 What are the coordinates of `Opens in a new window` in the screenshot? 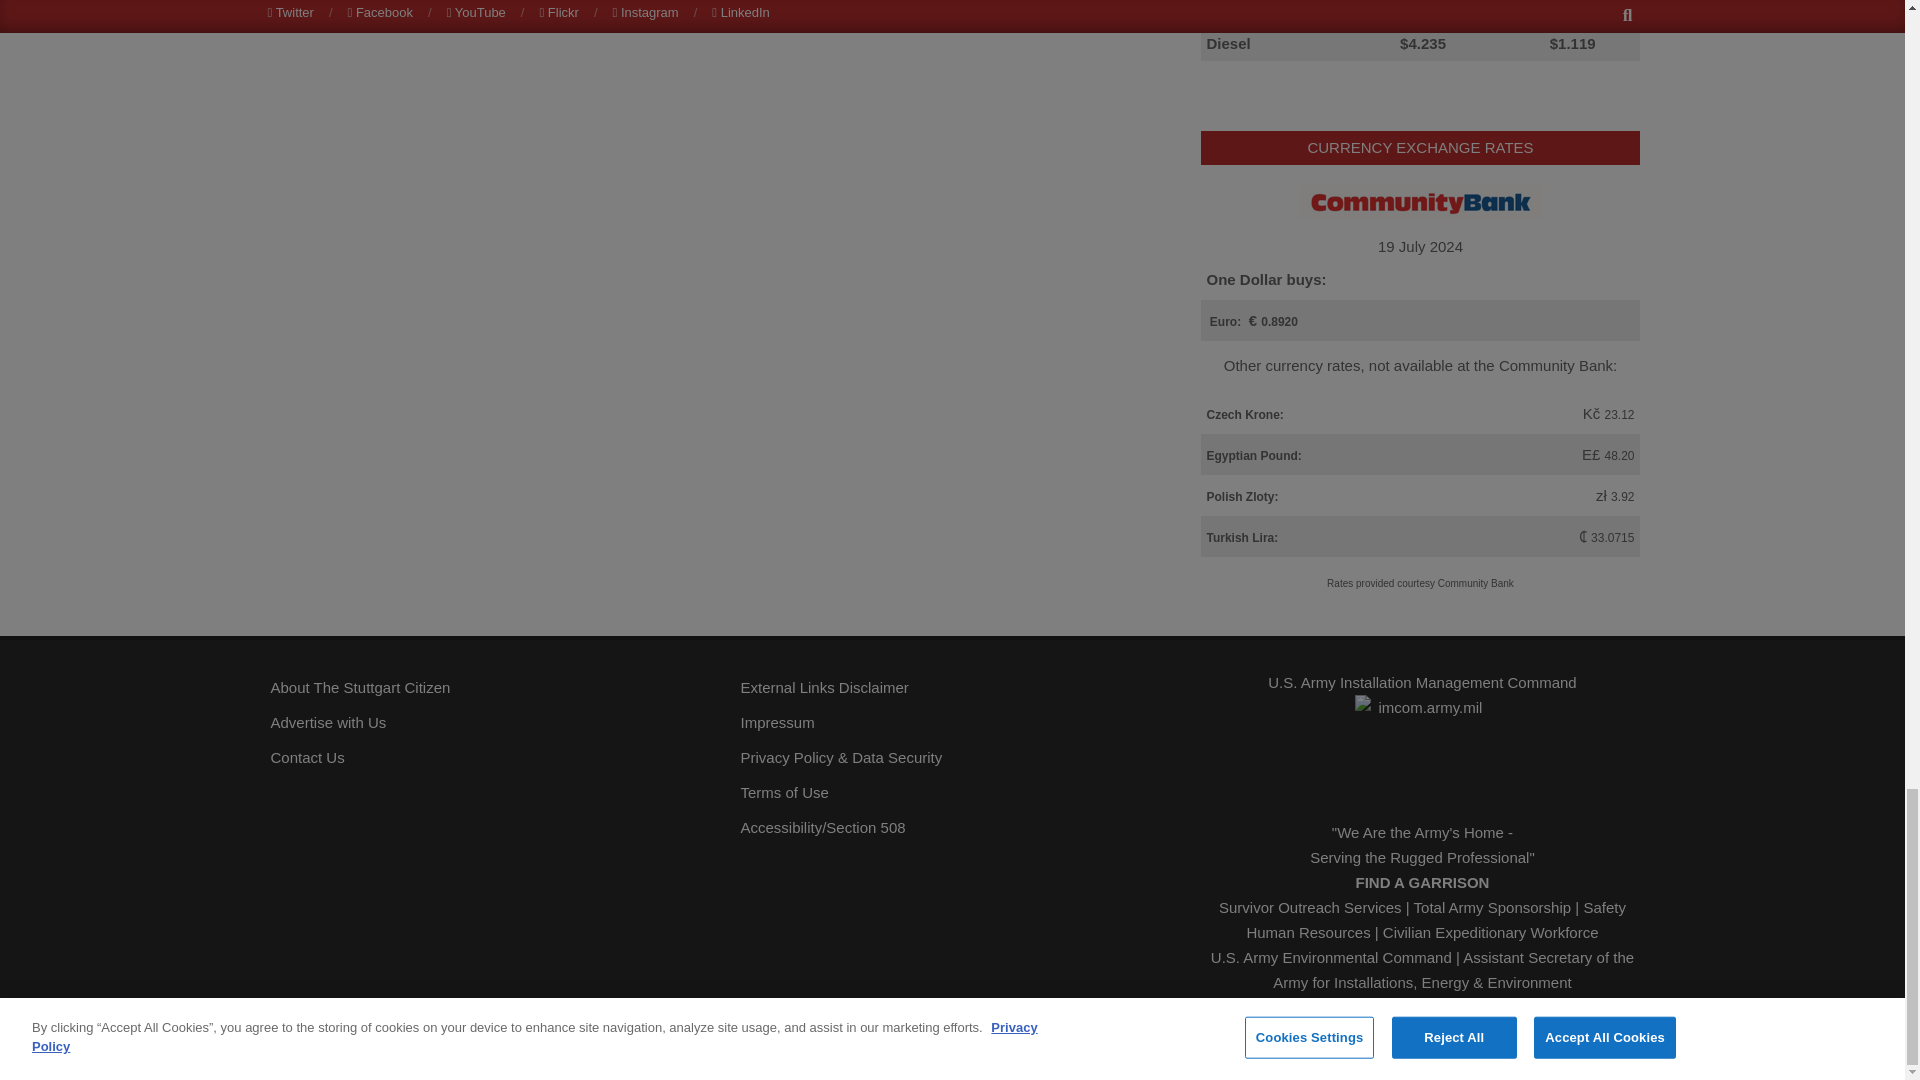 It's located at (951, 827).